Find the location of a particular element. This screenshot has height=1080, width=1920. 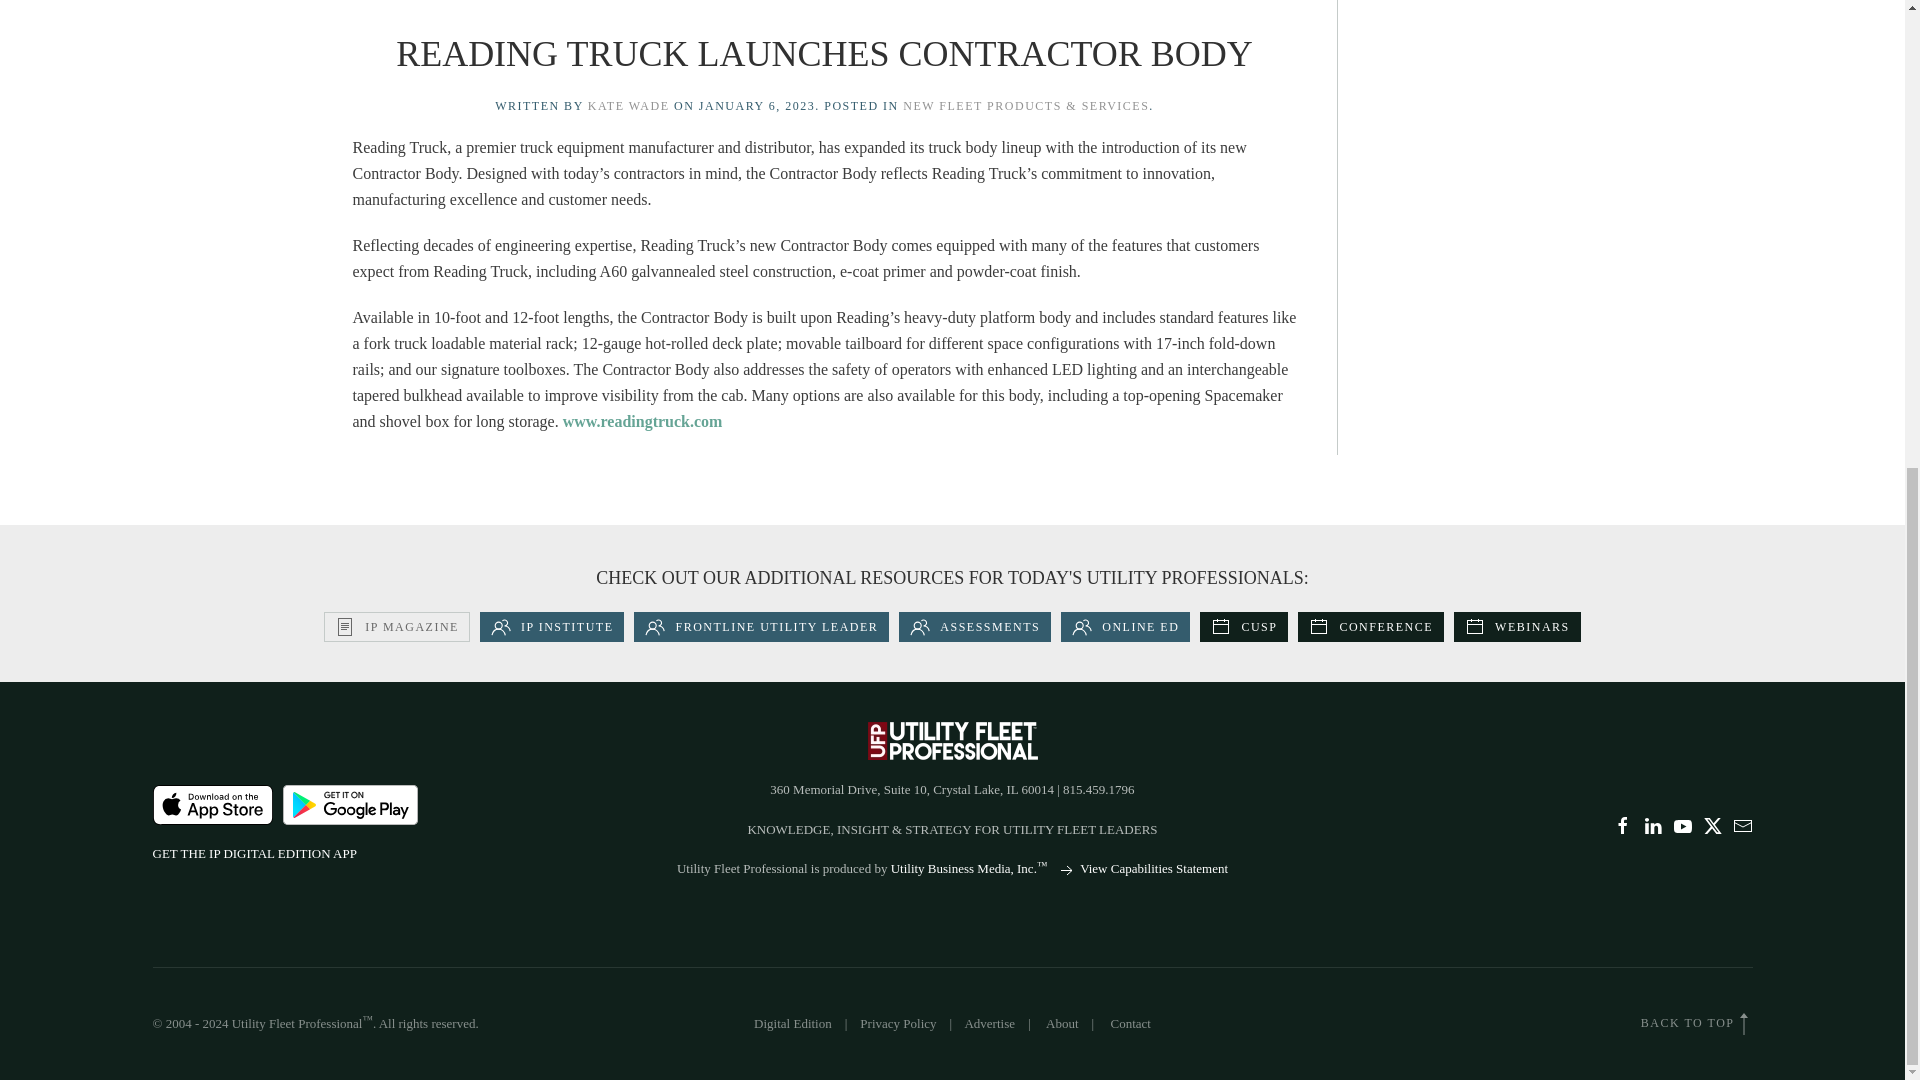

Incident Prevention Magazine is located at coordinates (397, 626).